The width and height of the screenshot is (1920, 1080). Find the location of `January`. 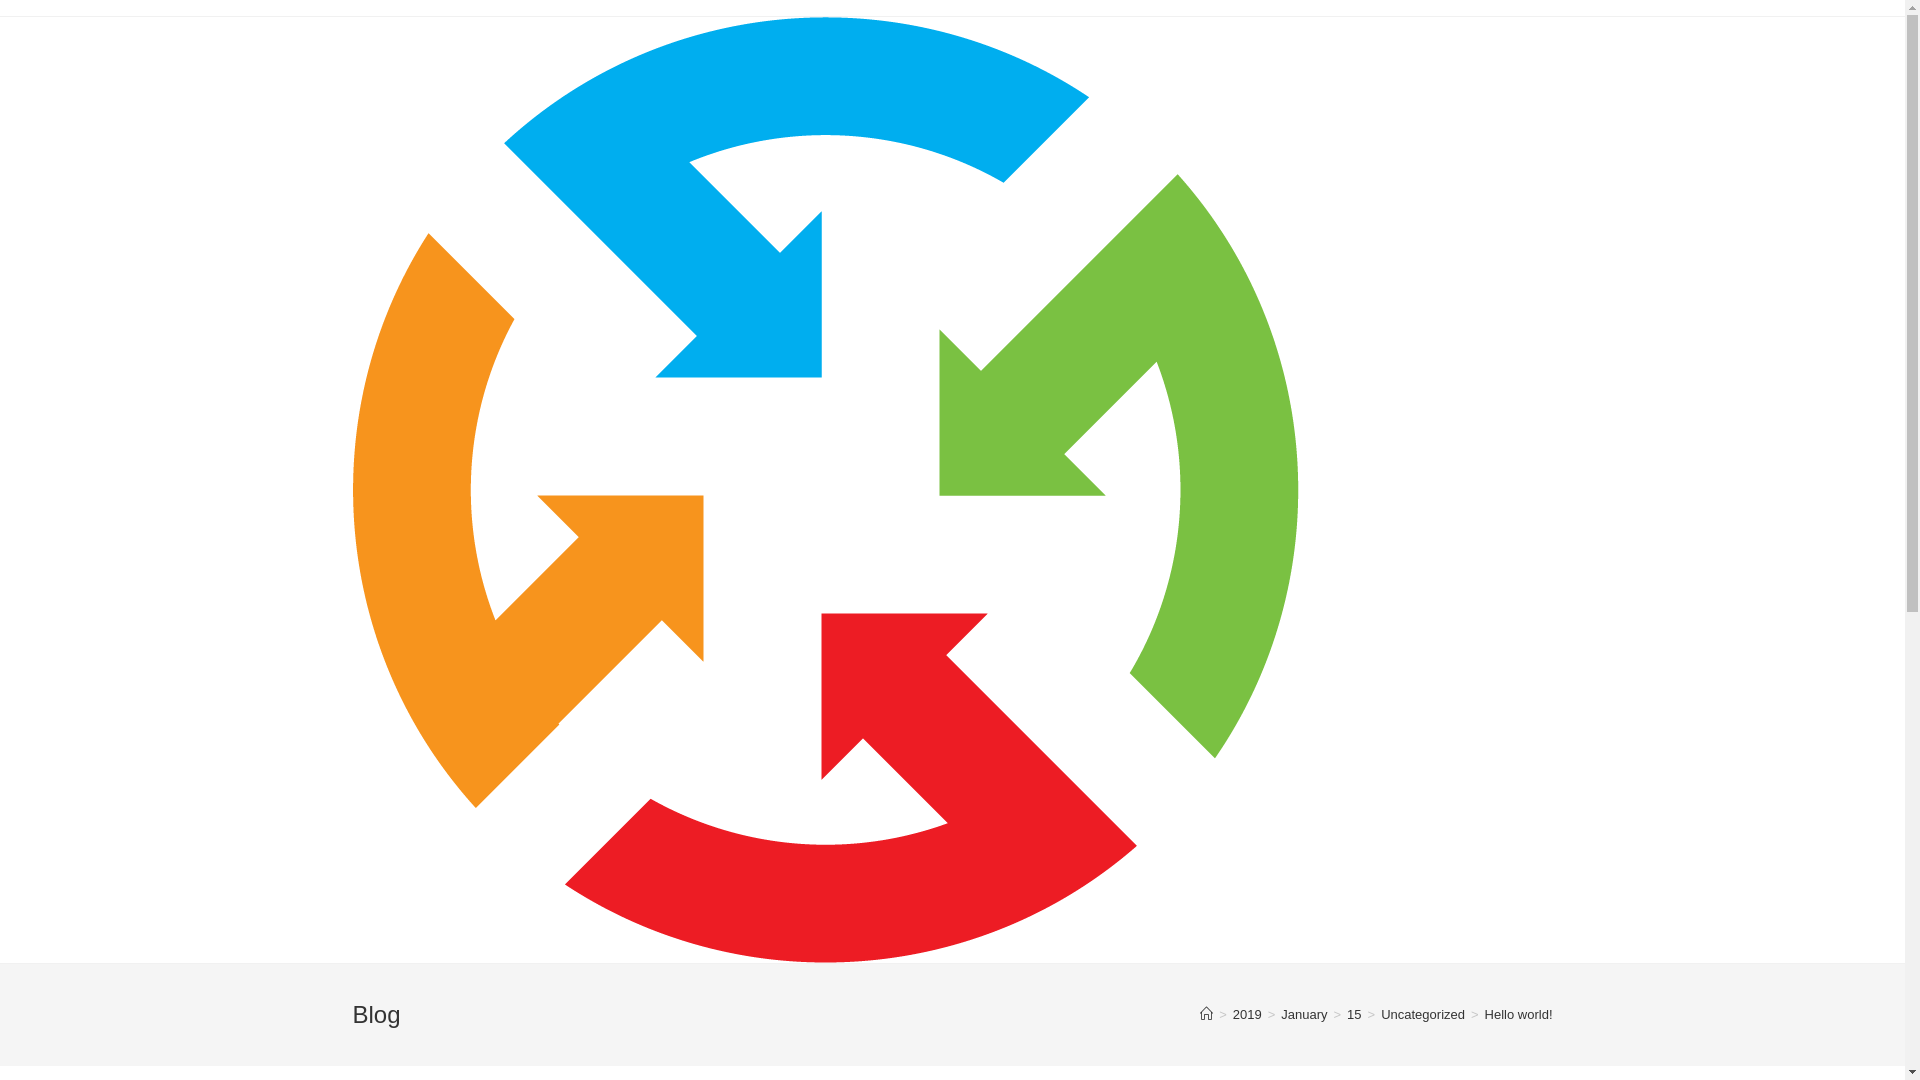

January is located at coordinates (1304, 1014).